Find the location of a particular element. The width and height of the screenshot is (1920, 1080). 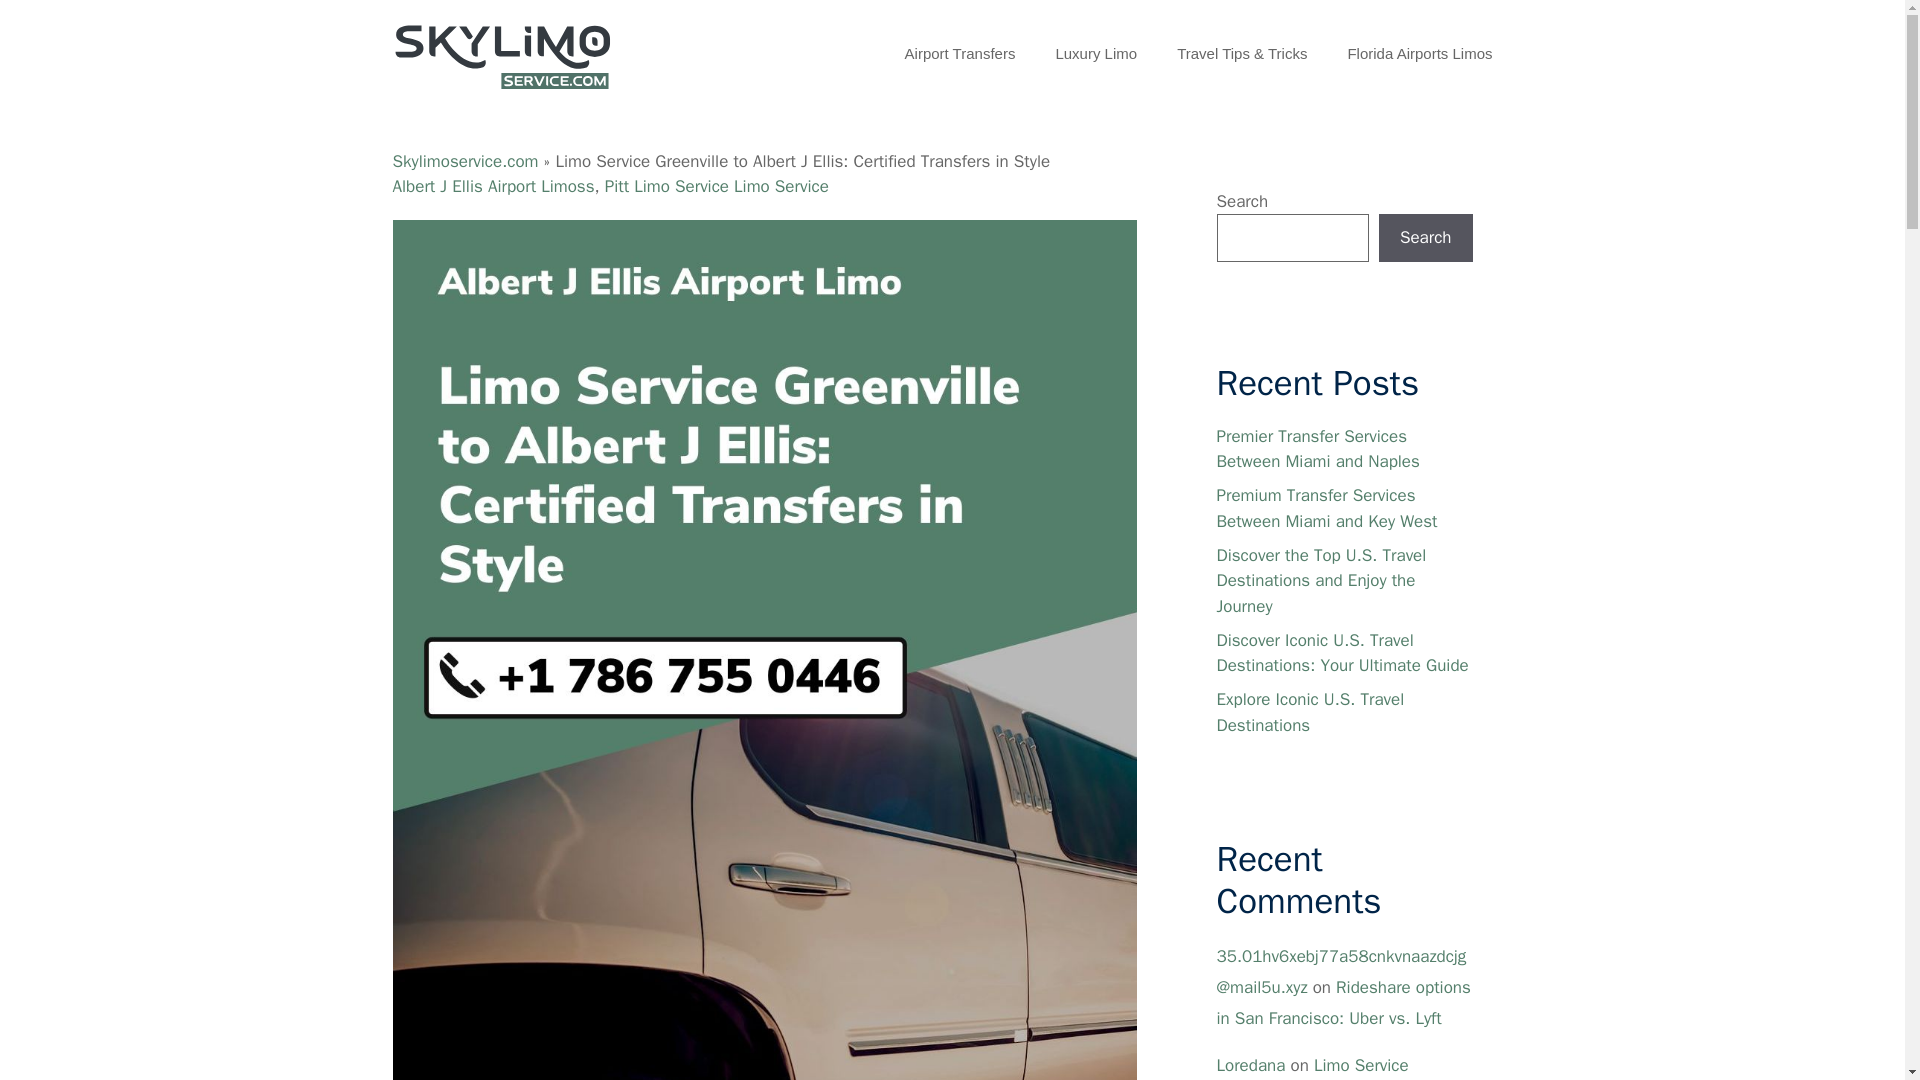

Explore Iconic U.S. Travel Destinations is located at coordinates (1309, 712).